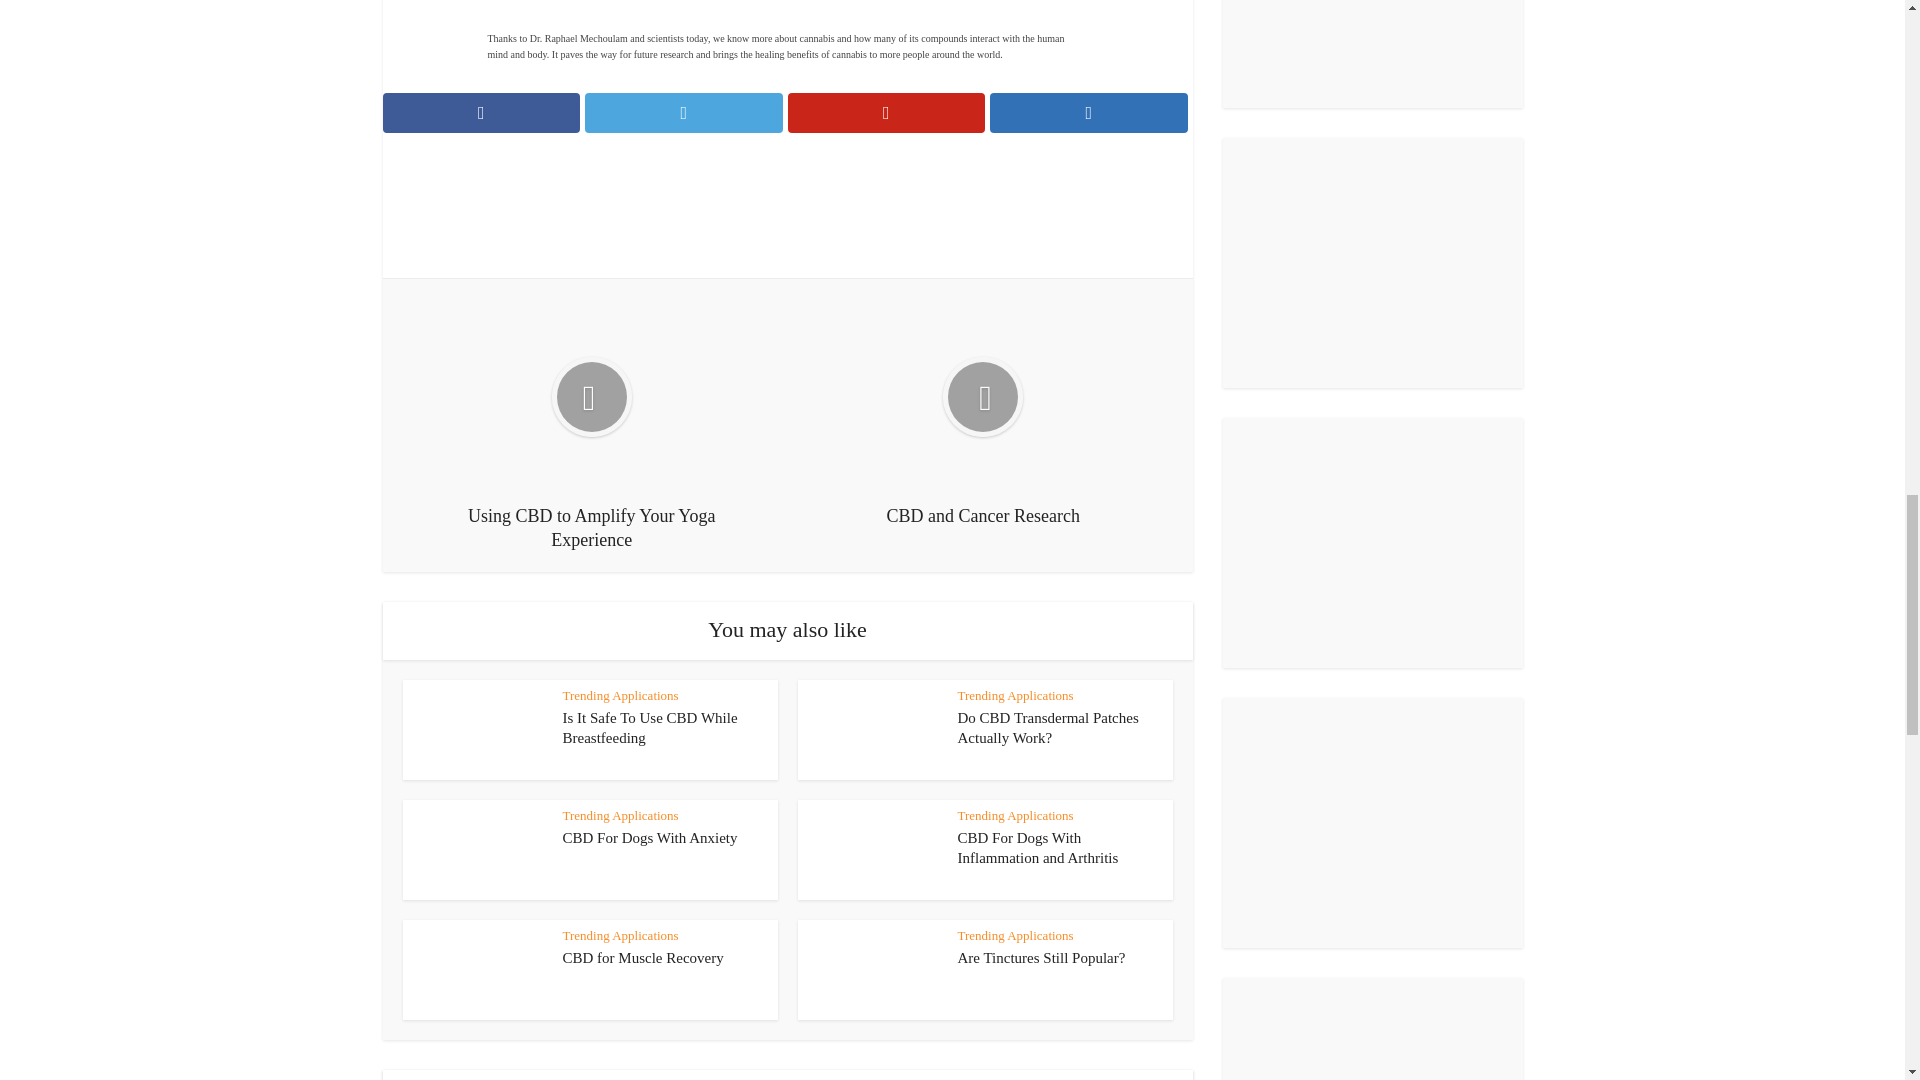  What do you see at coordinates (650, 838) in the screenshot?
I see `CBD For Dogs With Anxiety` at bounding box center [650, 838].